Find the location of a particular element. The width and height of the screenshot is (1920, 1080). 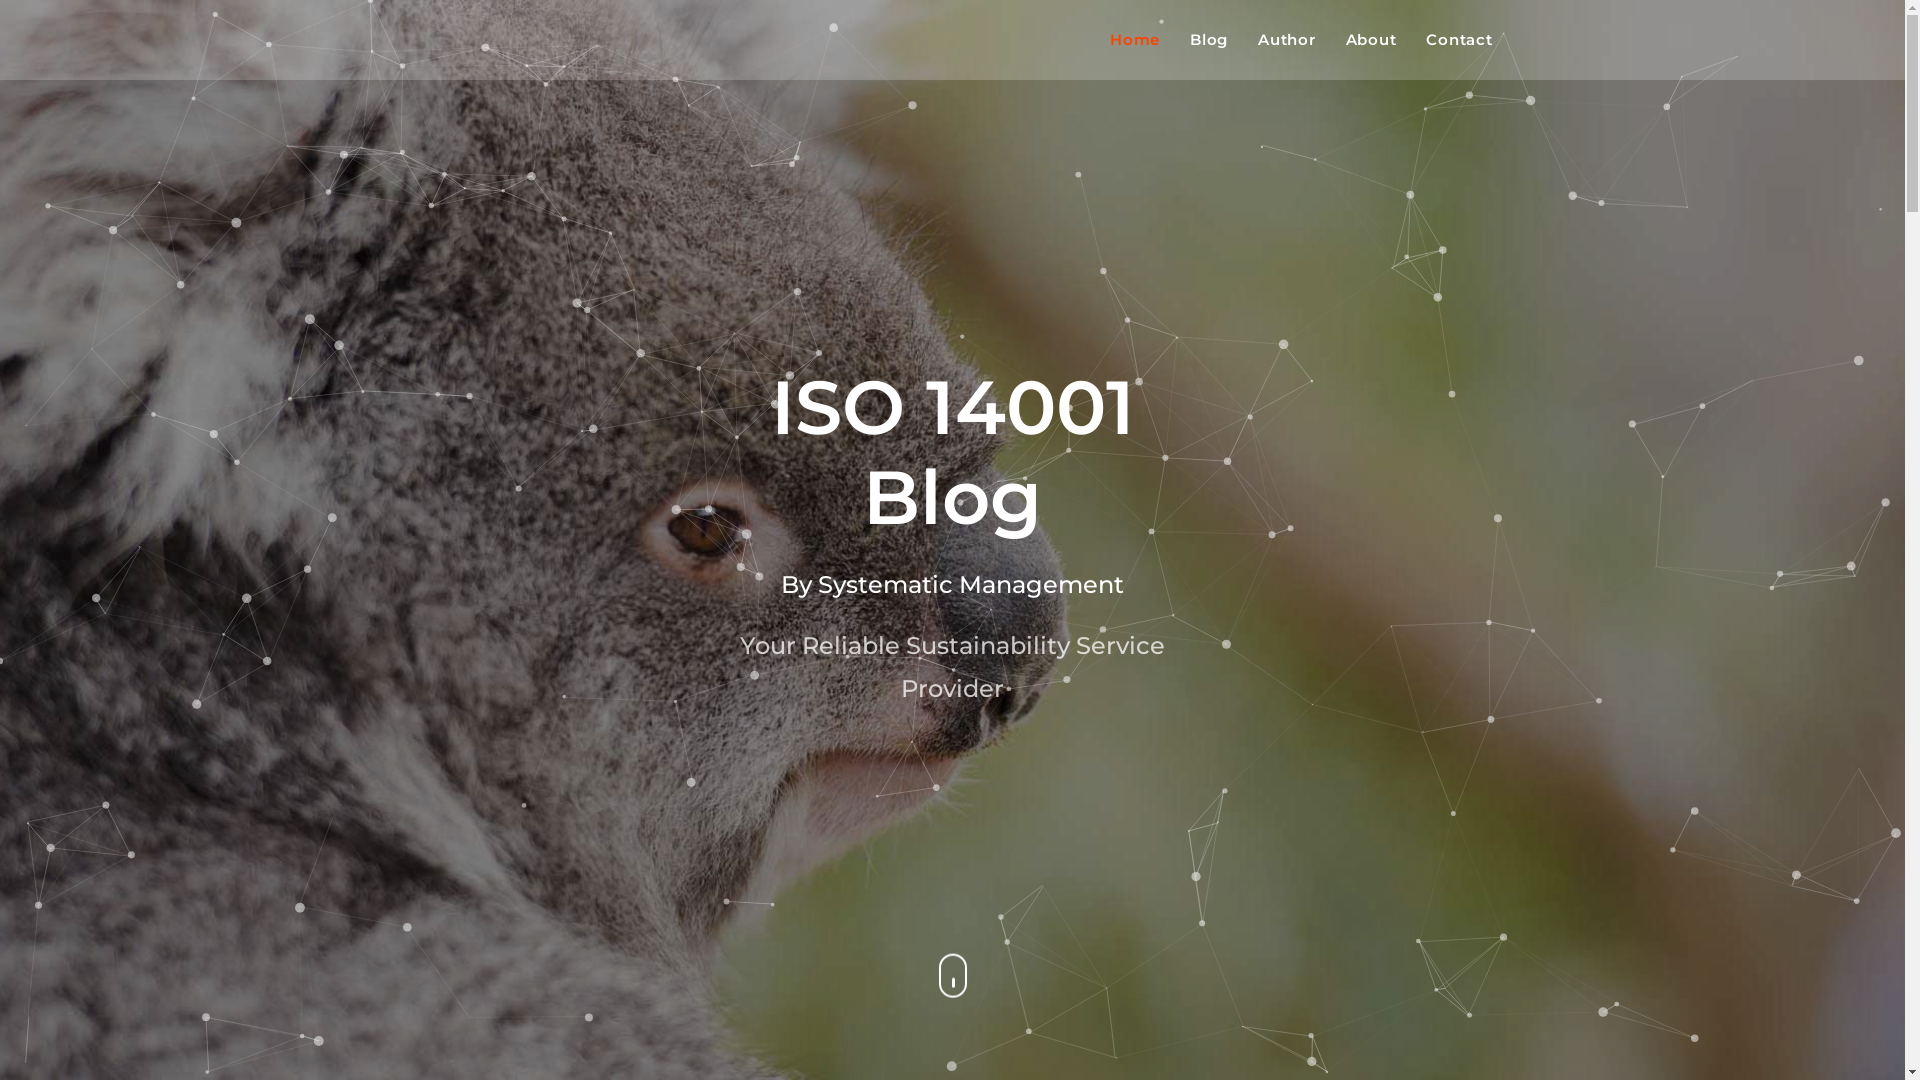

About is located at coordinates (1372, 40).